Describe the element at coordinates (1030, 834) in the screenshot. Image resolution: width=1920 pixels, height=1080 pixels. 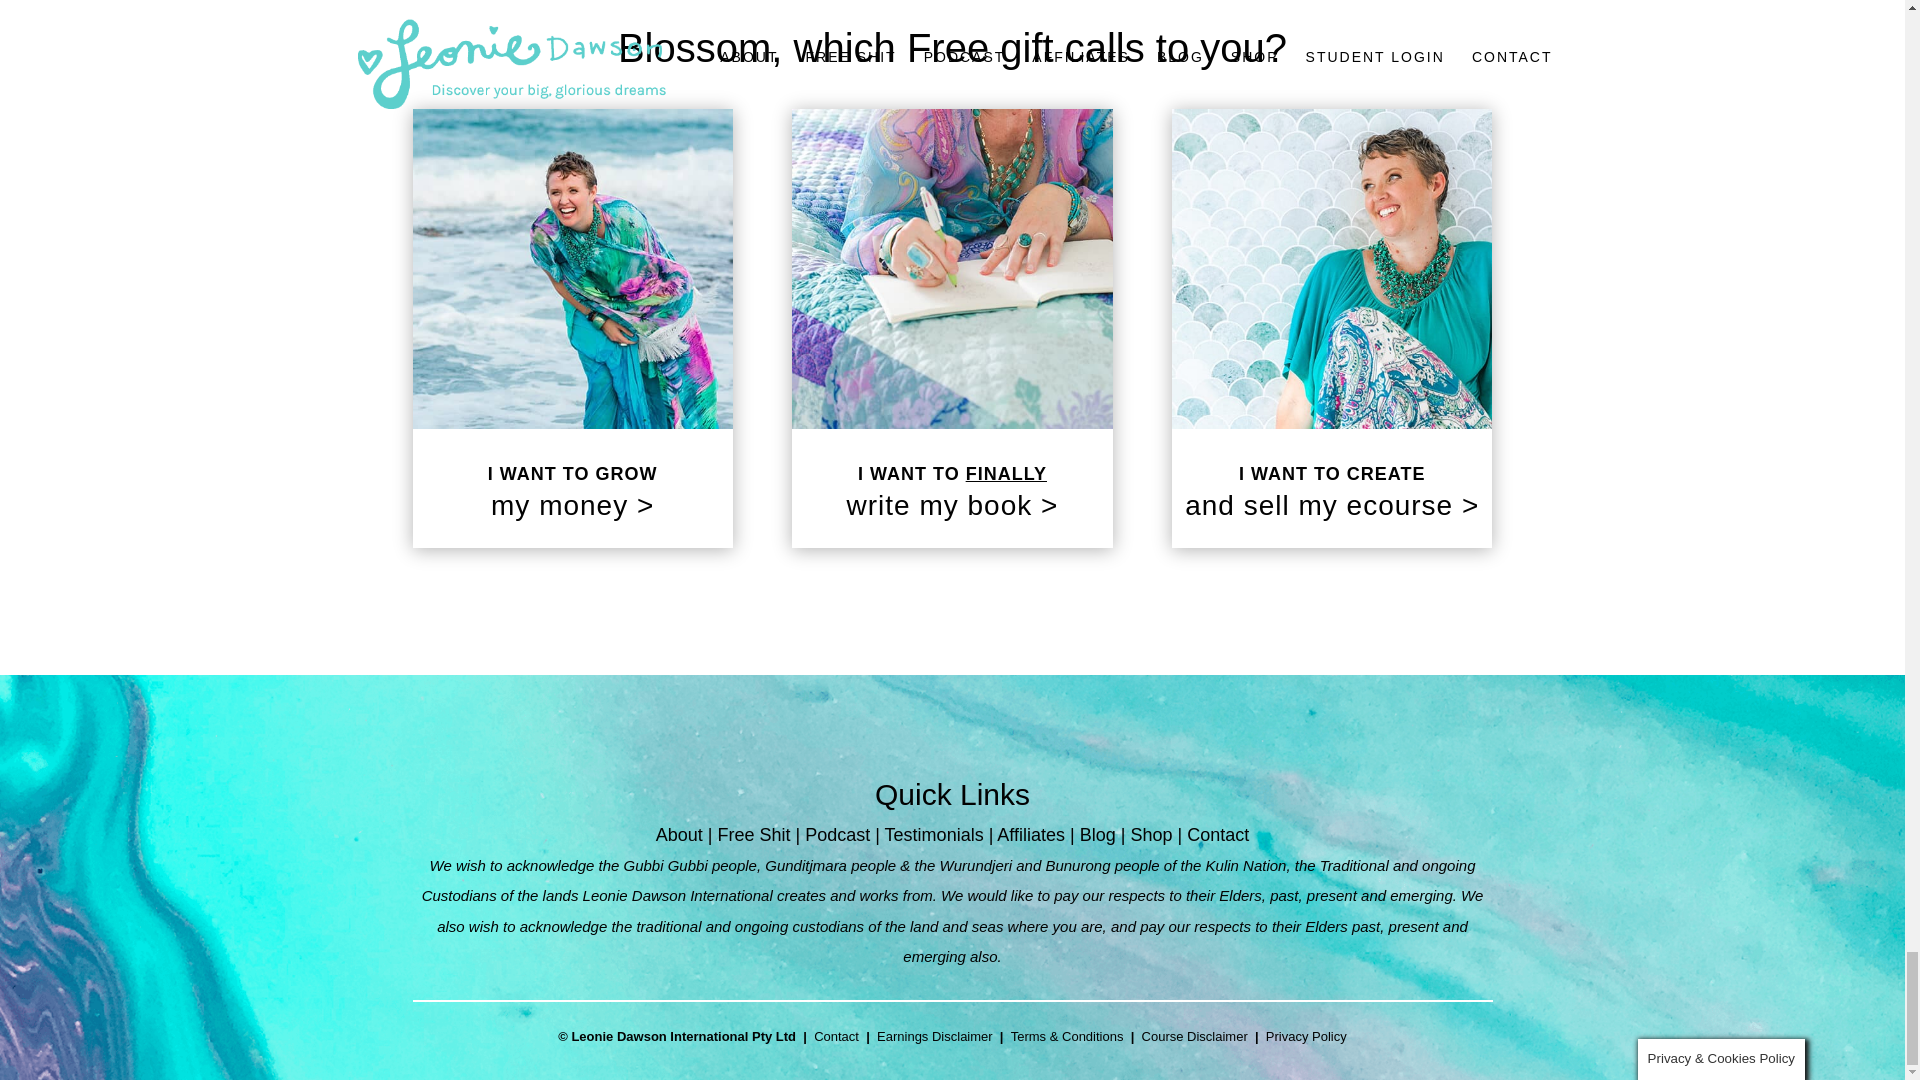
I see `Affiliates` at that location.